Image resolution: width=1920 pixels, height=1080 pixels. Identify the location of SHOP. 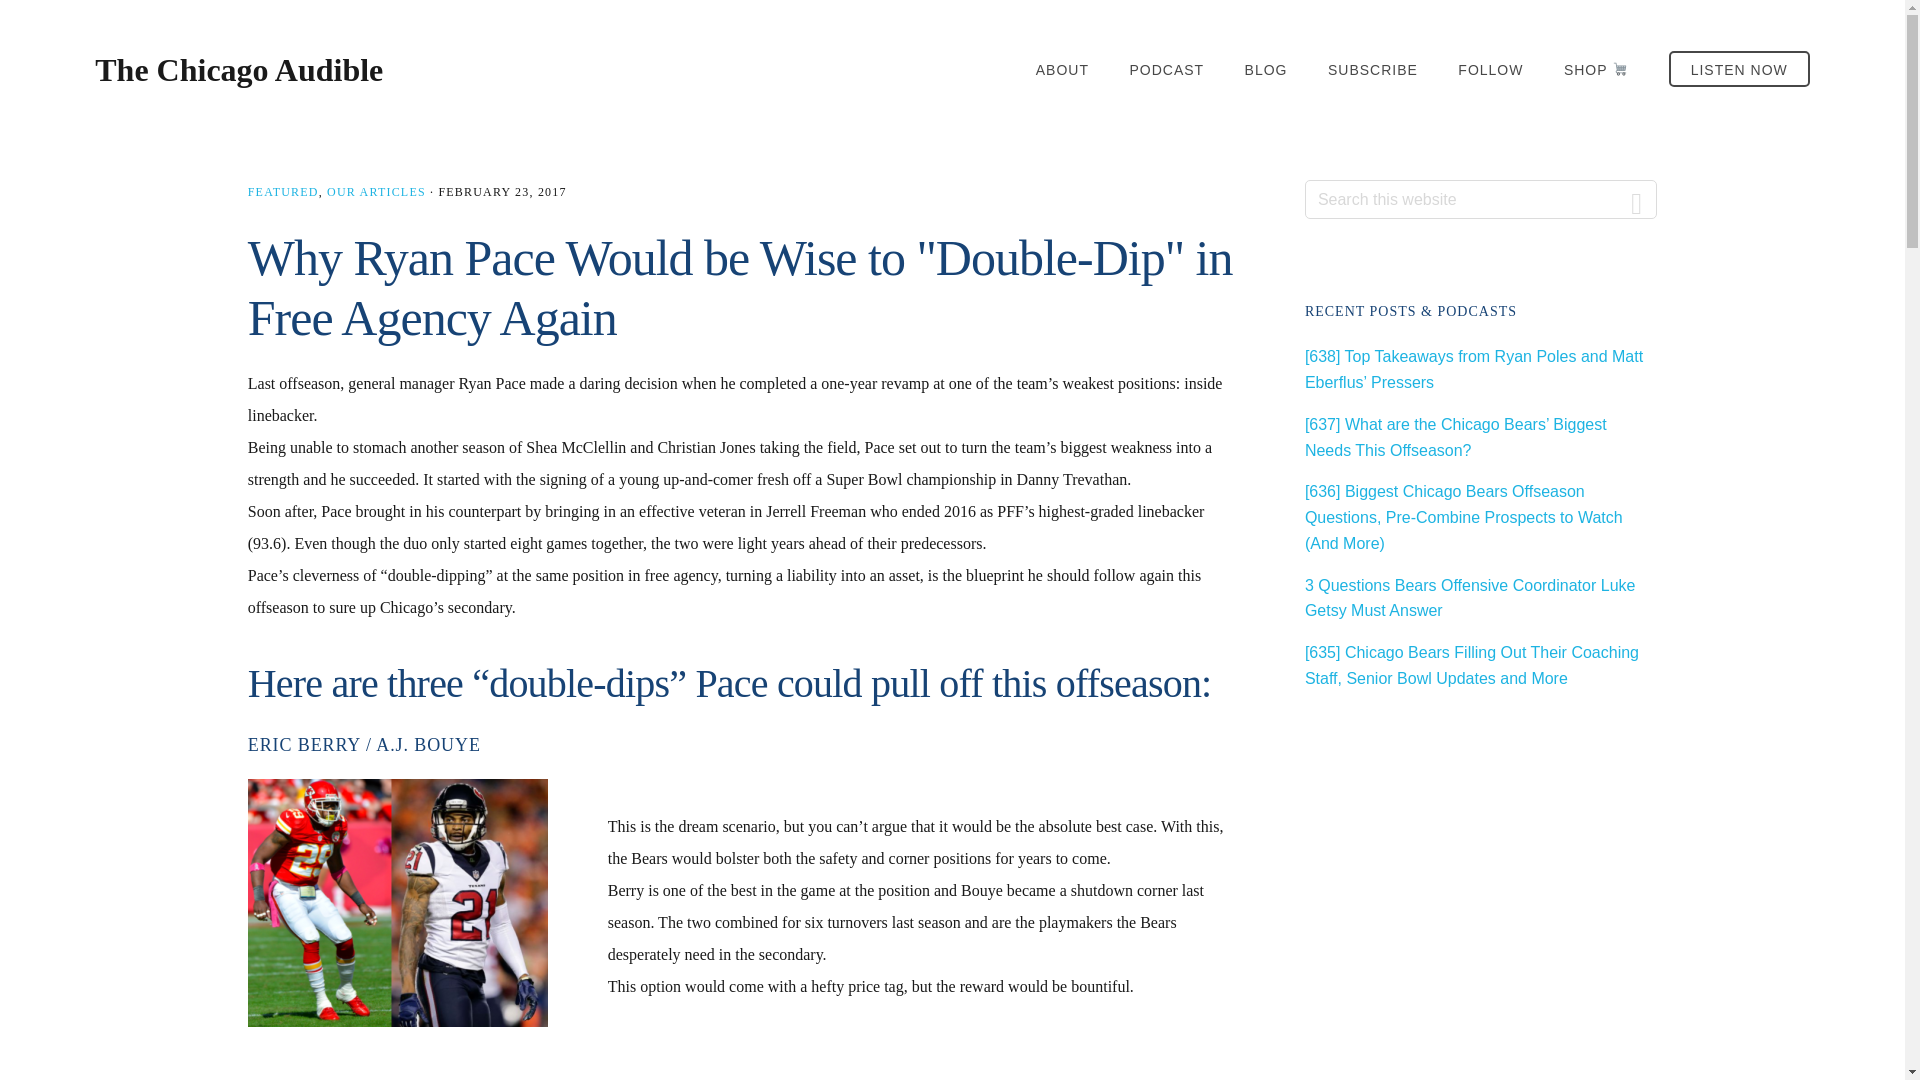
(1596, 70).